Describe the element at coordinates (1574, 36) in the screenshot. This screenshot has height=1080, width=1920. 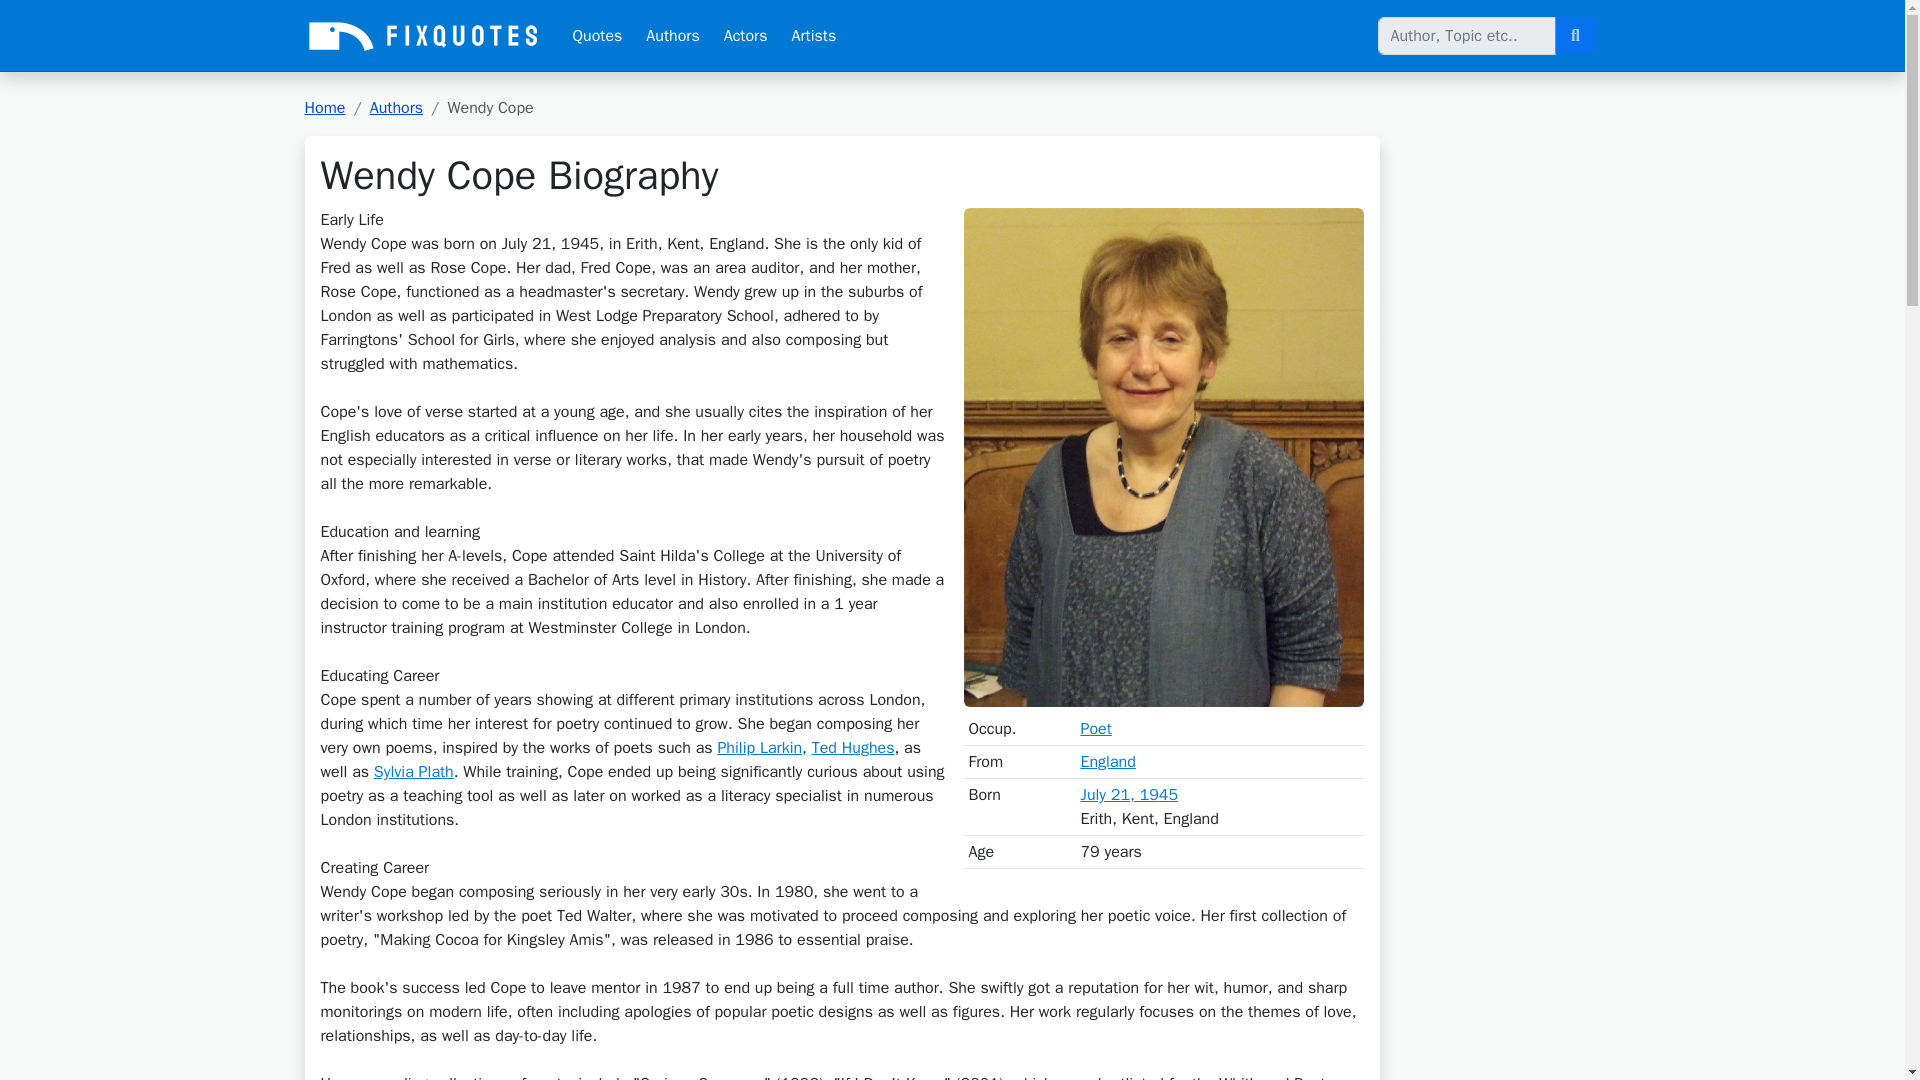
I see `Click to search` at that location.